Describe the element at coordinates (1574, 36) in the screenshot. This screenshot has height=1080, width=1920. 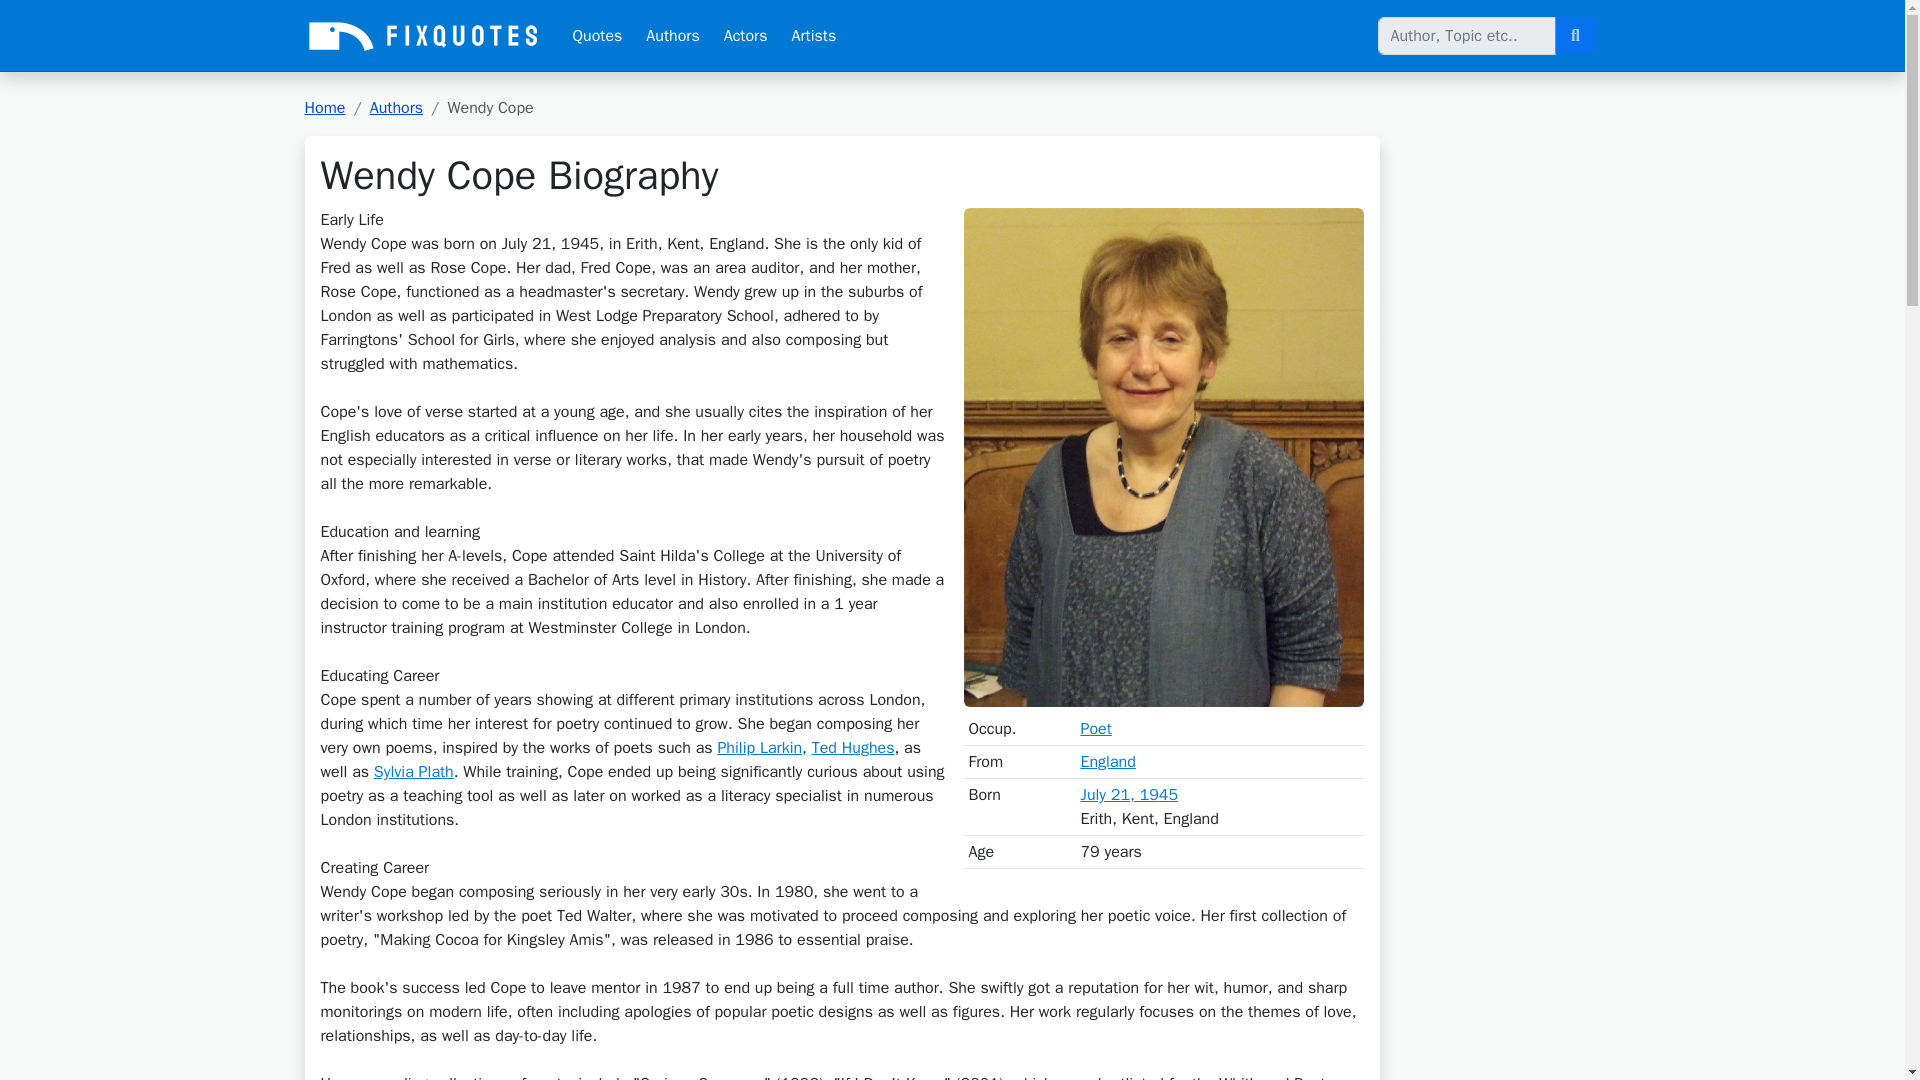
I see `Click to search` at that location.